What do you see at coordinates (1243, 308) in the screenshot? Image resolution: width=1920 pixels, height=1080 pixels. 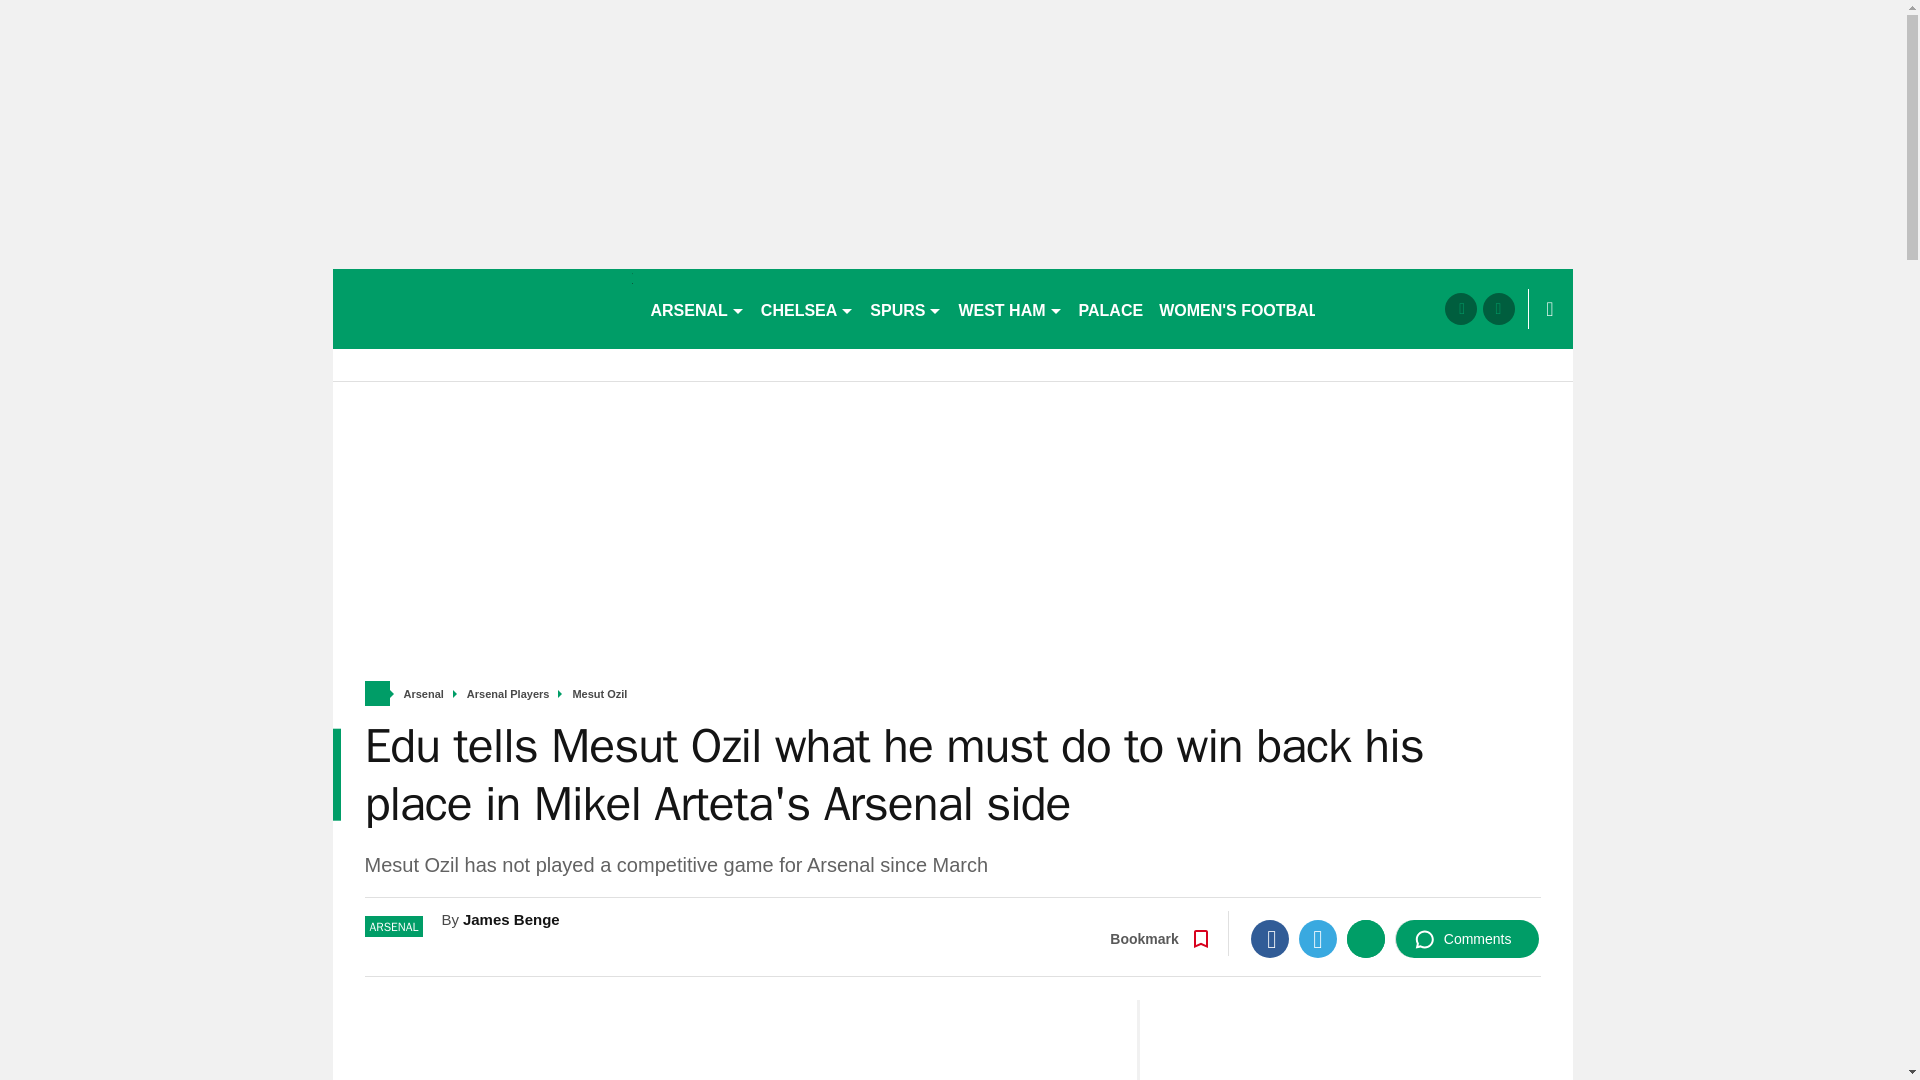 I see `WOMEN'S FOOTBALL` at bounding box center [1243, 308].